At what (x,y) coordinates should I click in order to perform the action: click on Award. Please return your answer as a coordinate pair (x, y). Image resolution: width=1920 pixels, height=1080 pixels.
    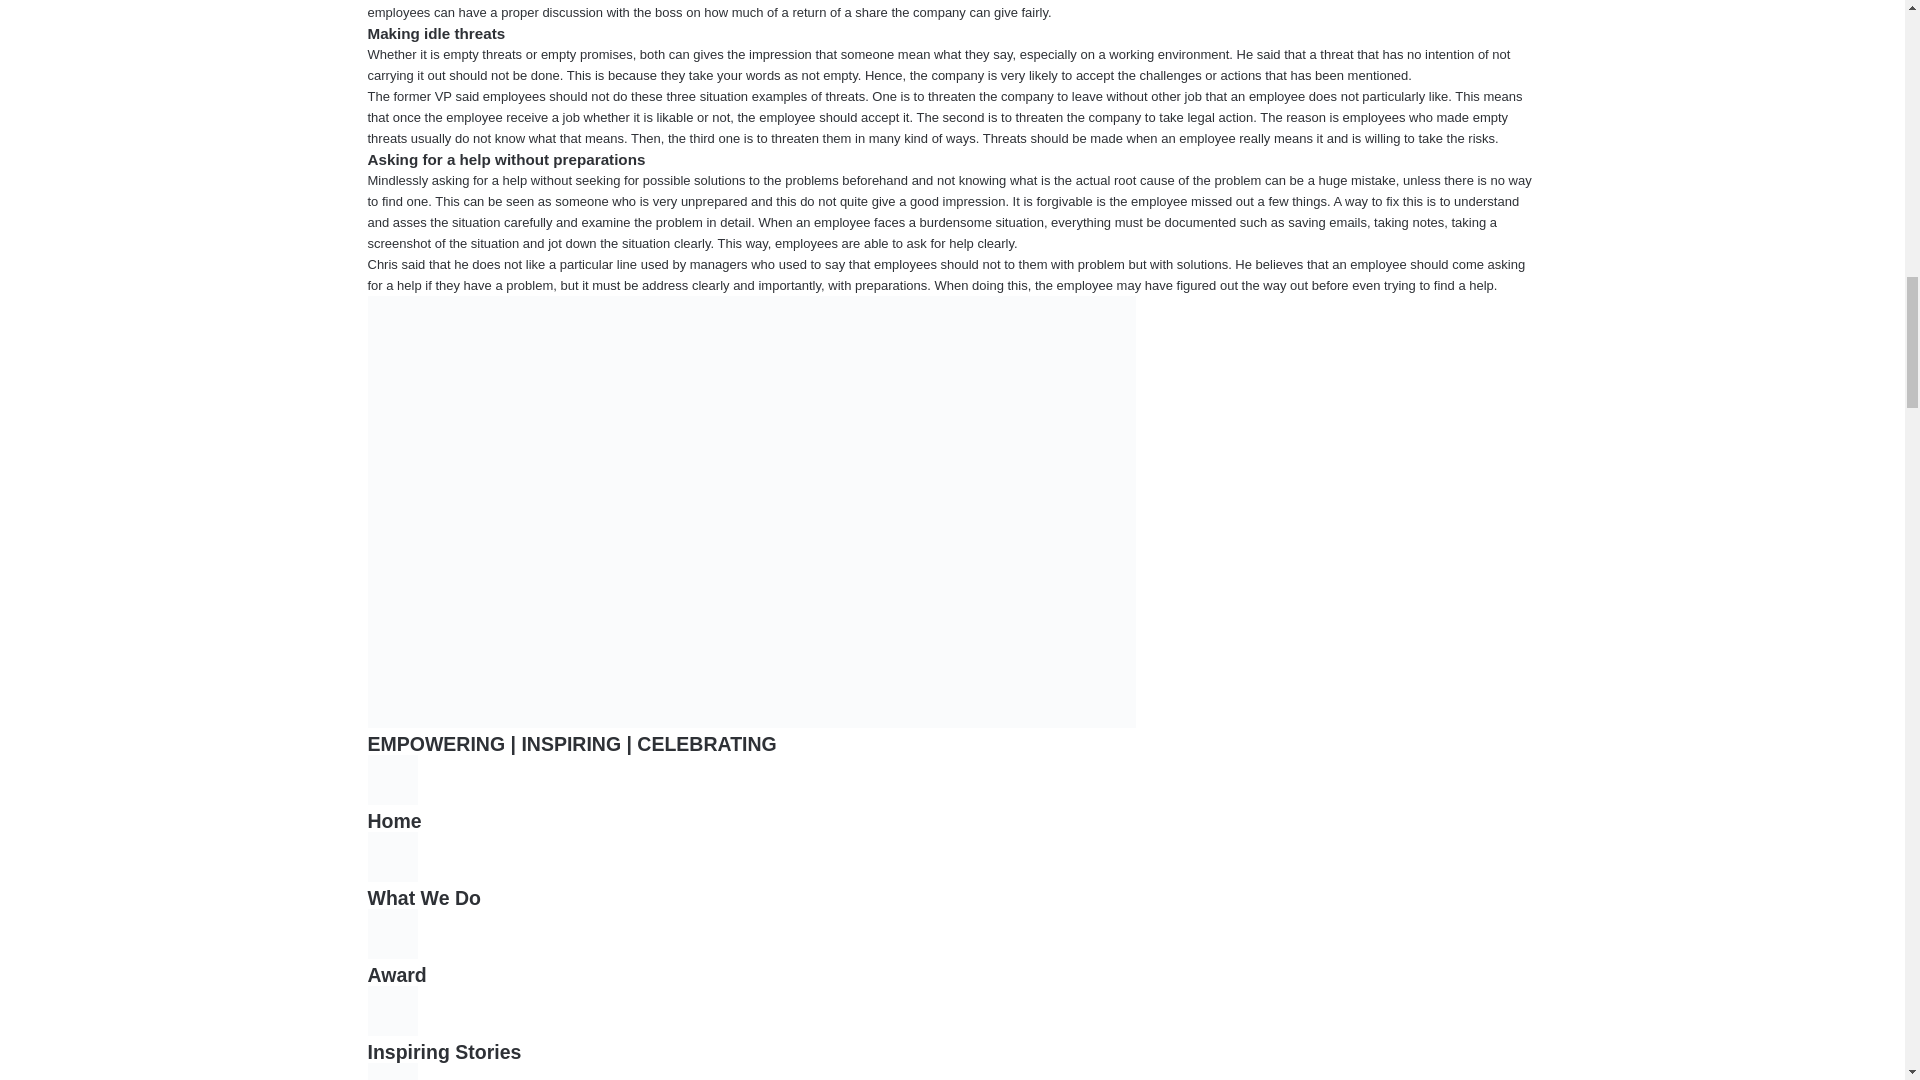
    Looking at the image, I should click on (397, 975).